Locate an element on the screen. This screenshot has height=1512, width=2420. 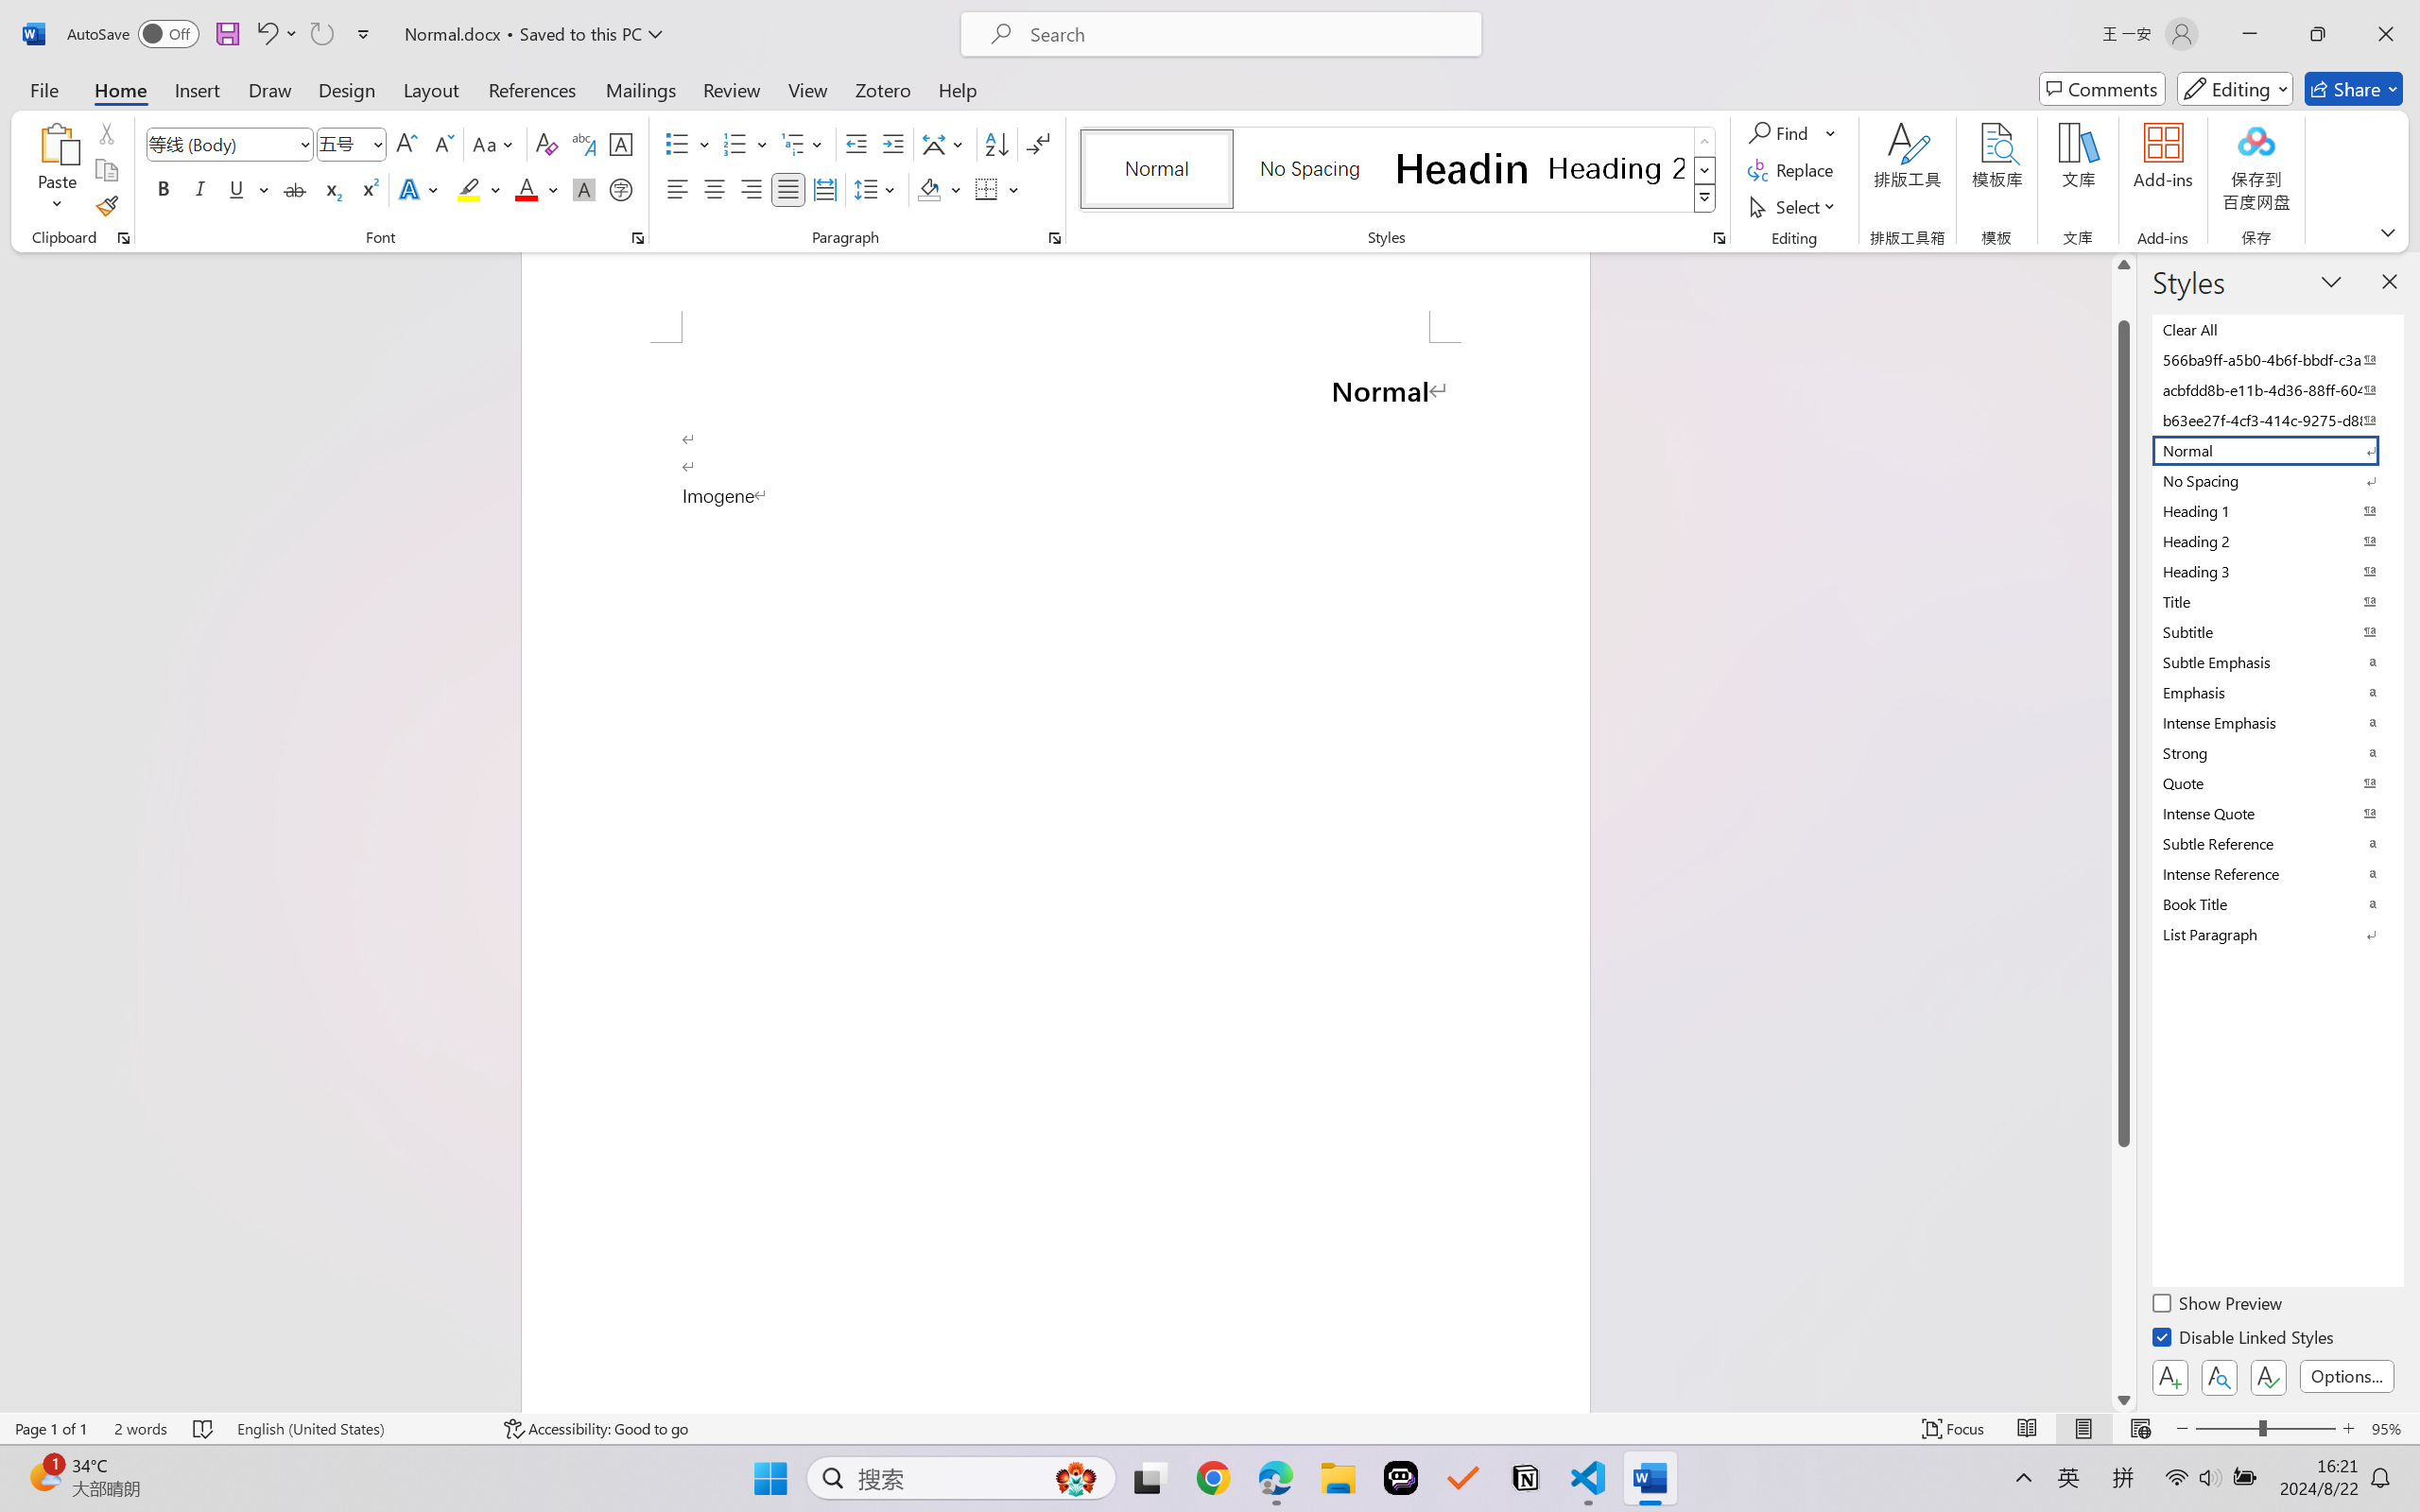
Disable Linked Styles is located at coordinates (2244, 1340).